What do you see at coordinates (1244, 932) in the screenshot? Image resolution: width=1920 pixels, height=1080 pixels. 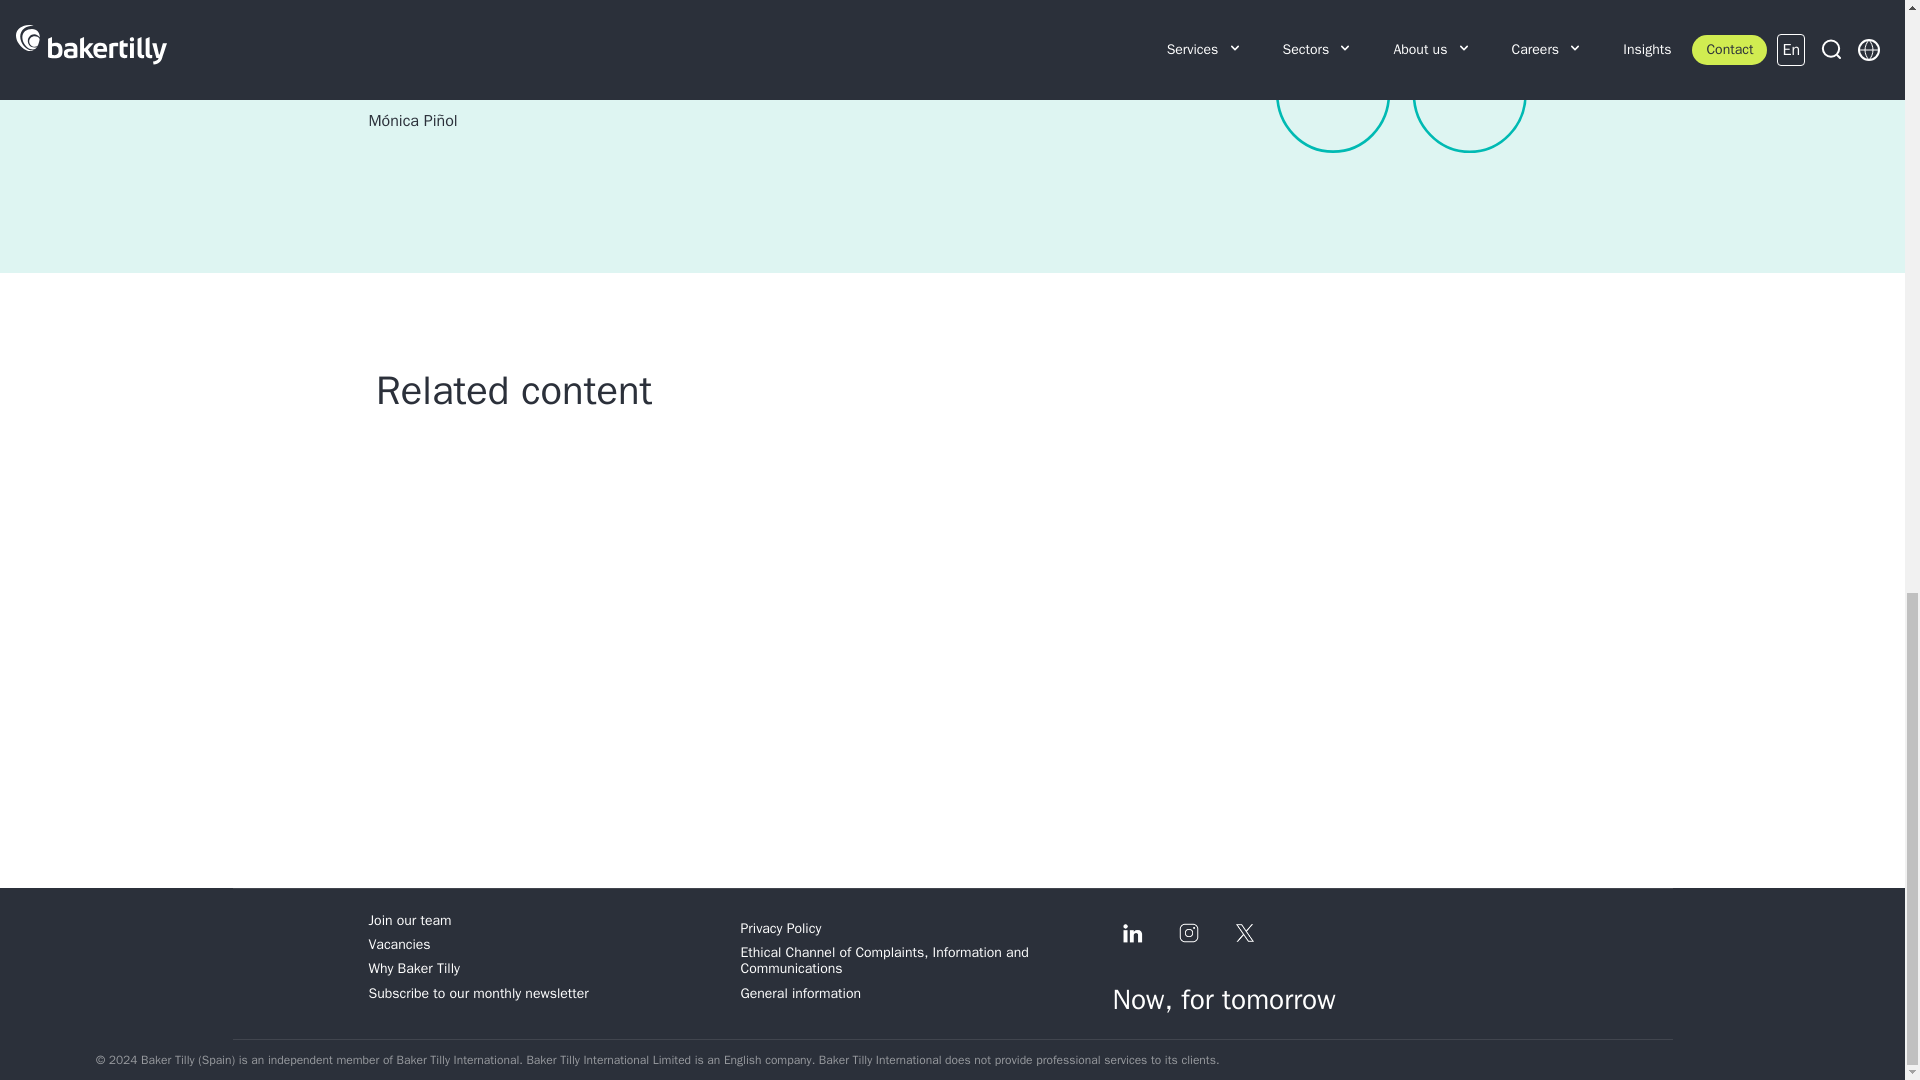 I see `X` at bounding box center [1244, 932].